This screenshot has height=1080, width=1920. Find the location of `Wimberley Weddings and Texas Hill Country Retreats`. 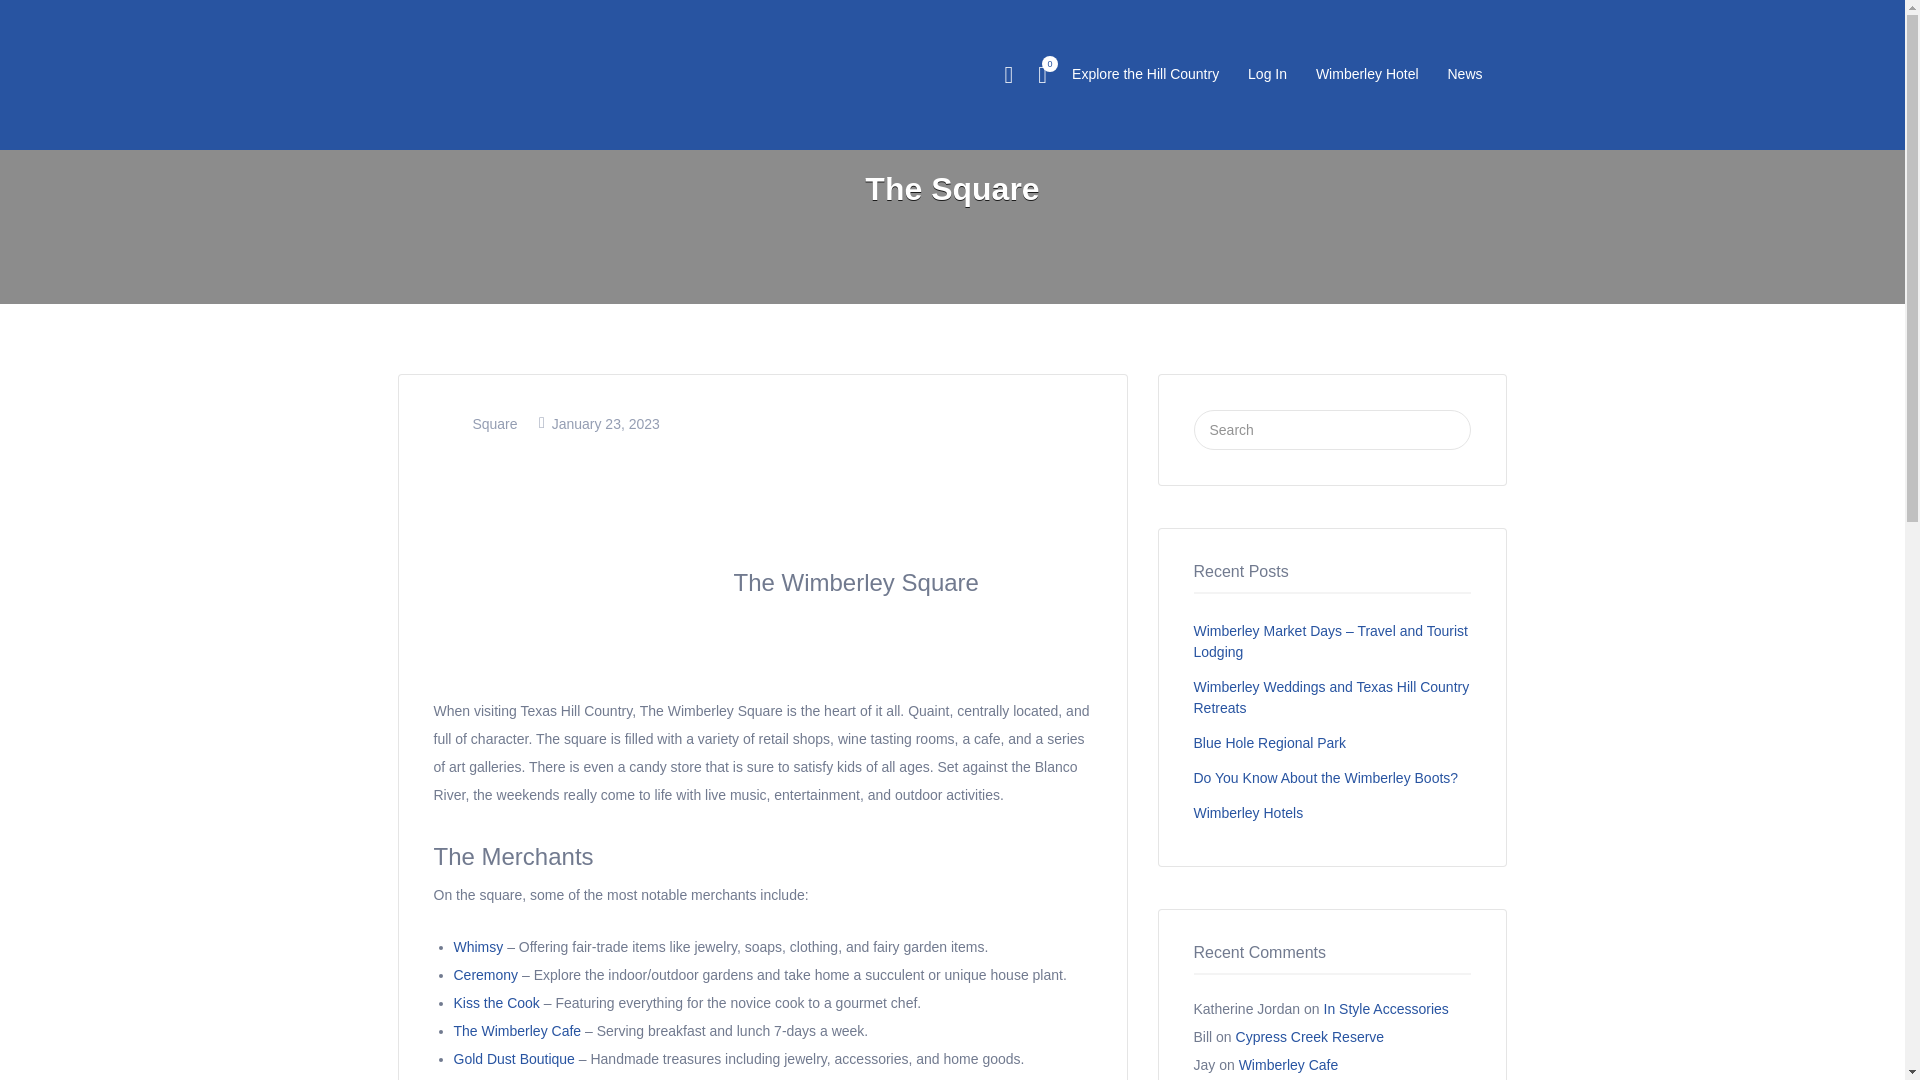

Wimberley Weddings and Texas Hill Country Retreats is located at coordinates (1332, 698).